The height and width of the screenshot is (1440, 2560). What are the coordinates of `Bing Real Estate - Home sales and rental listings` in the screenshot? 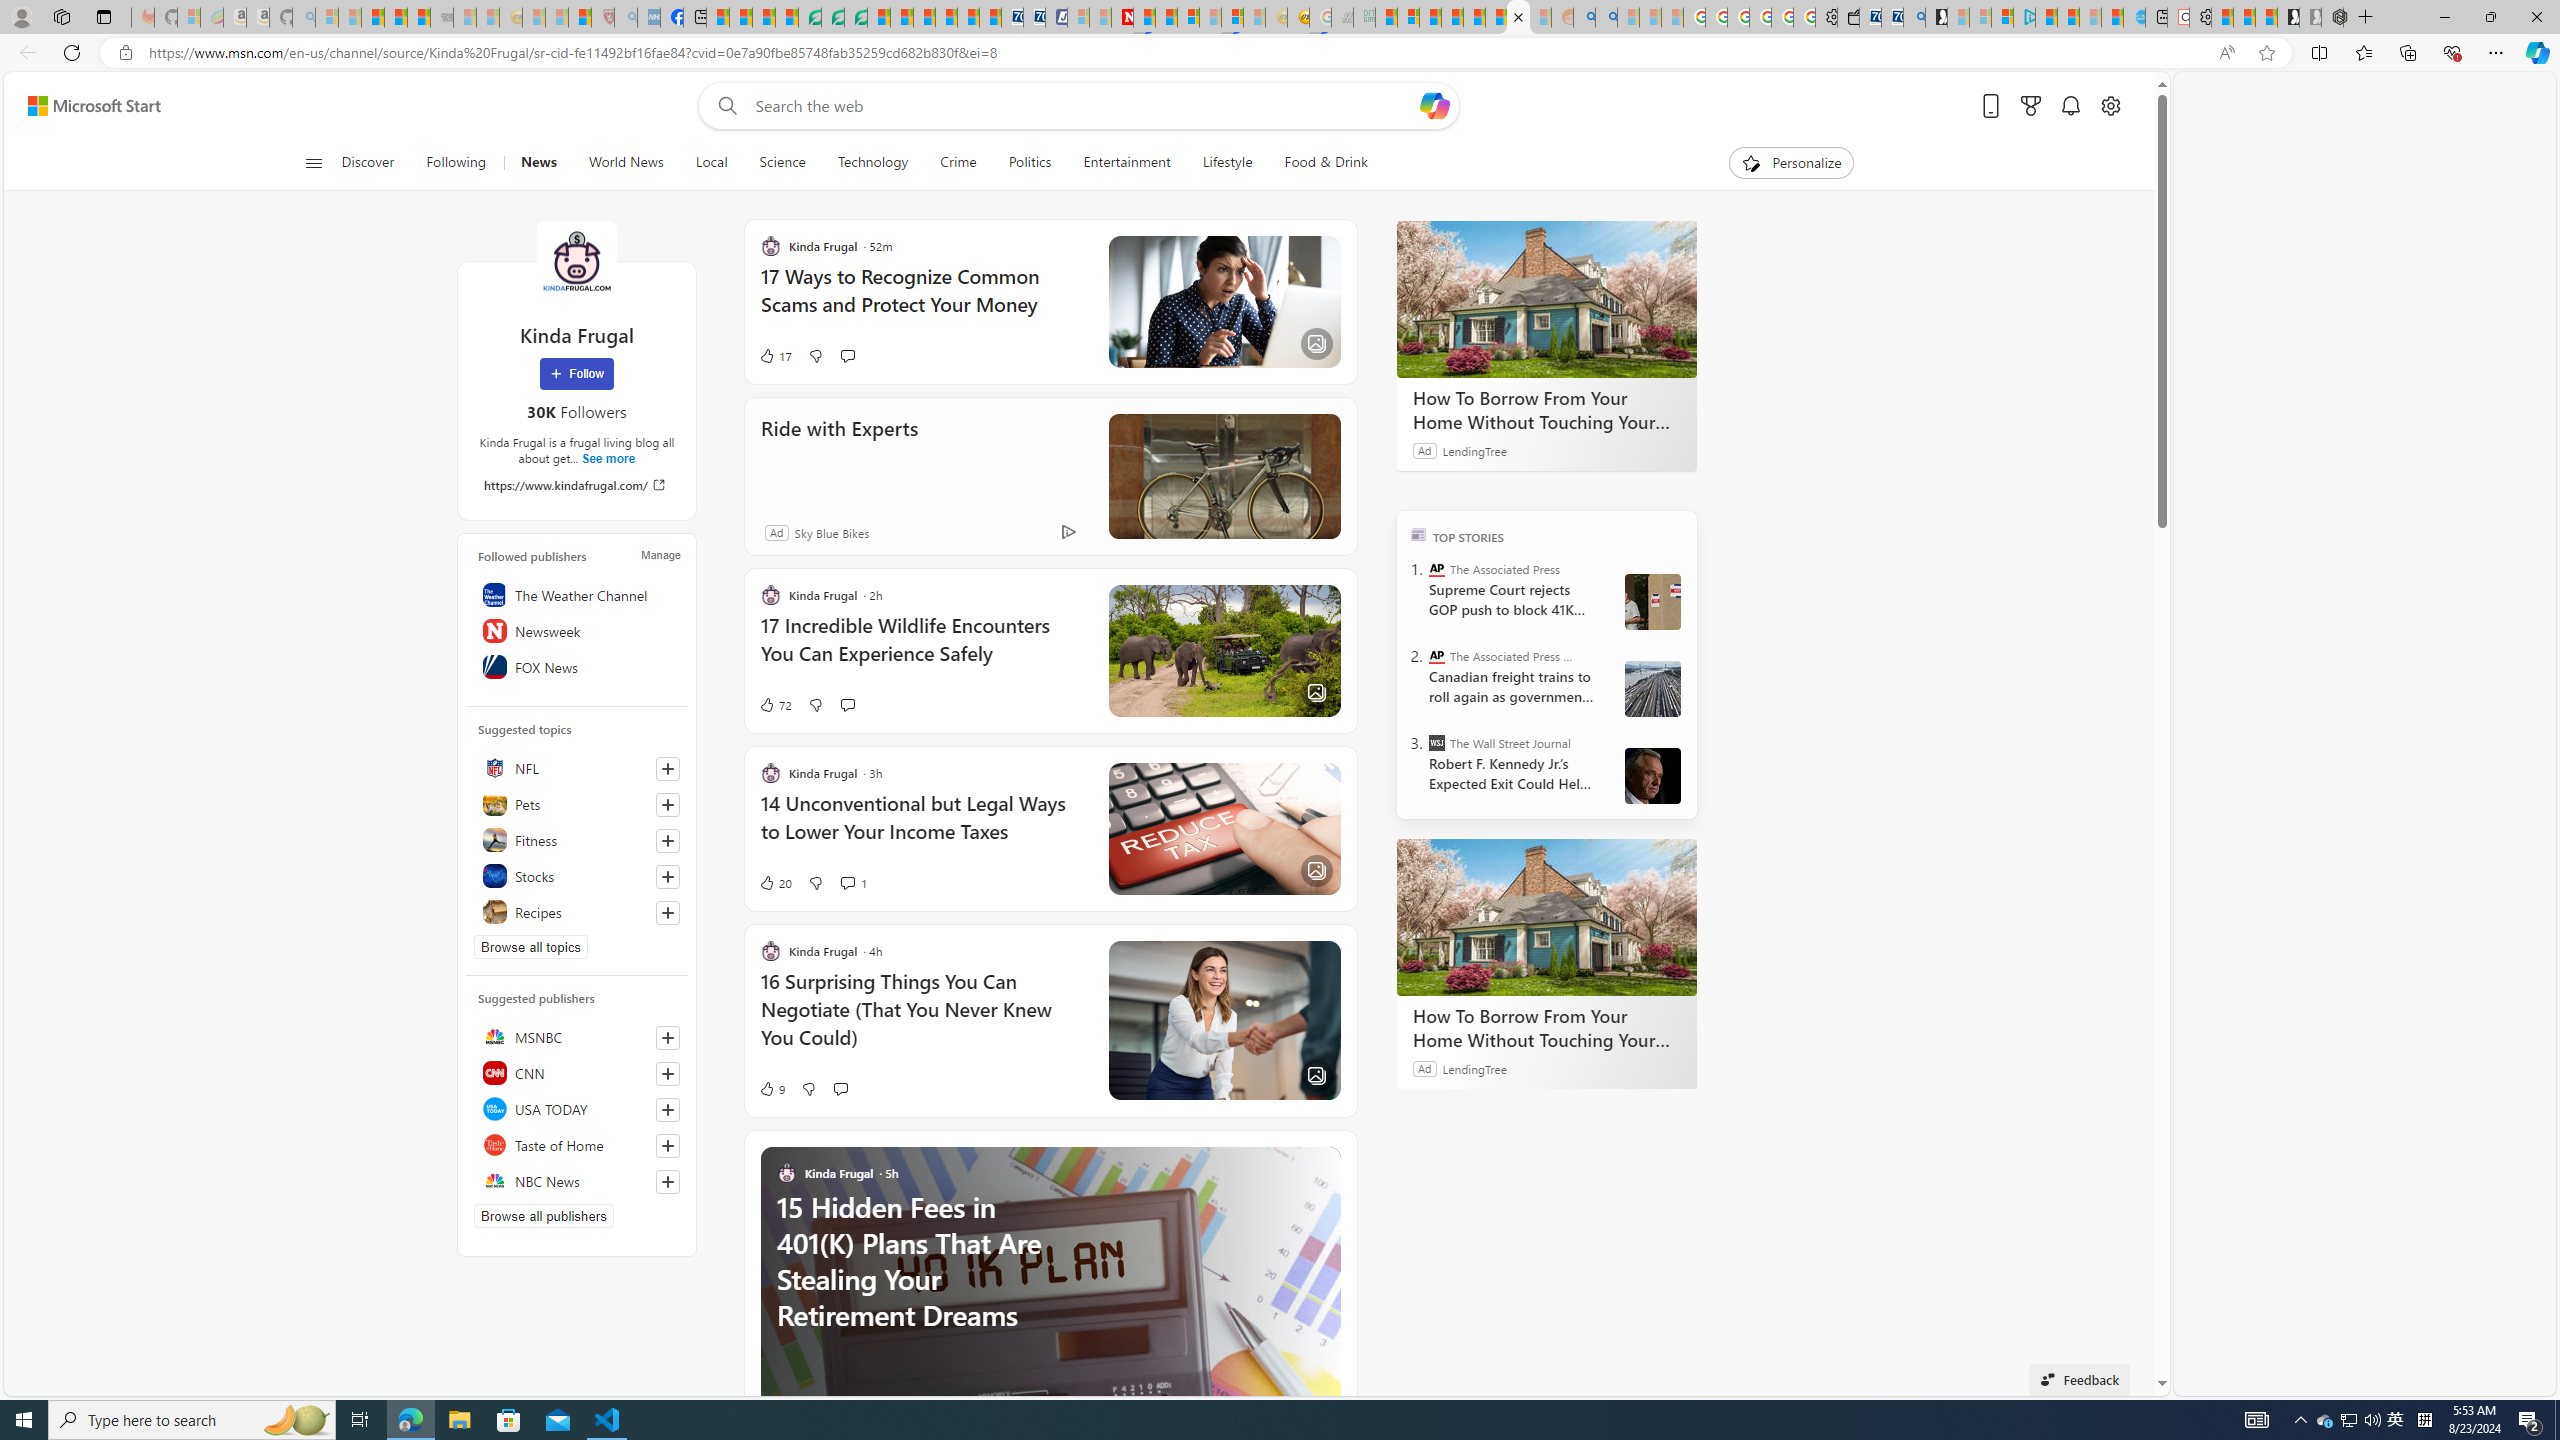 It's located at (1913, 17).